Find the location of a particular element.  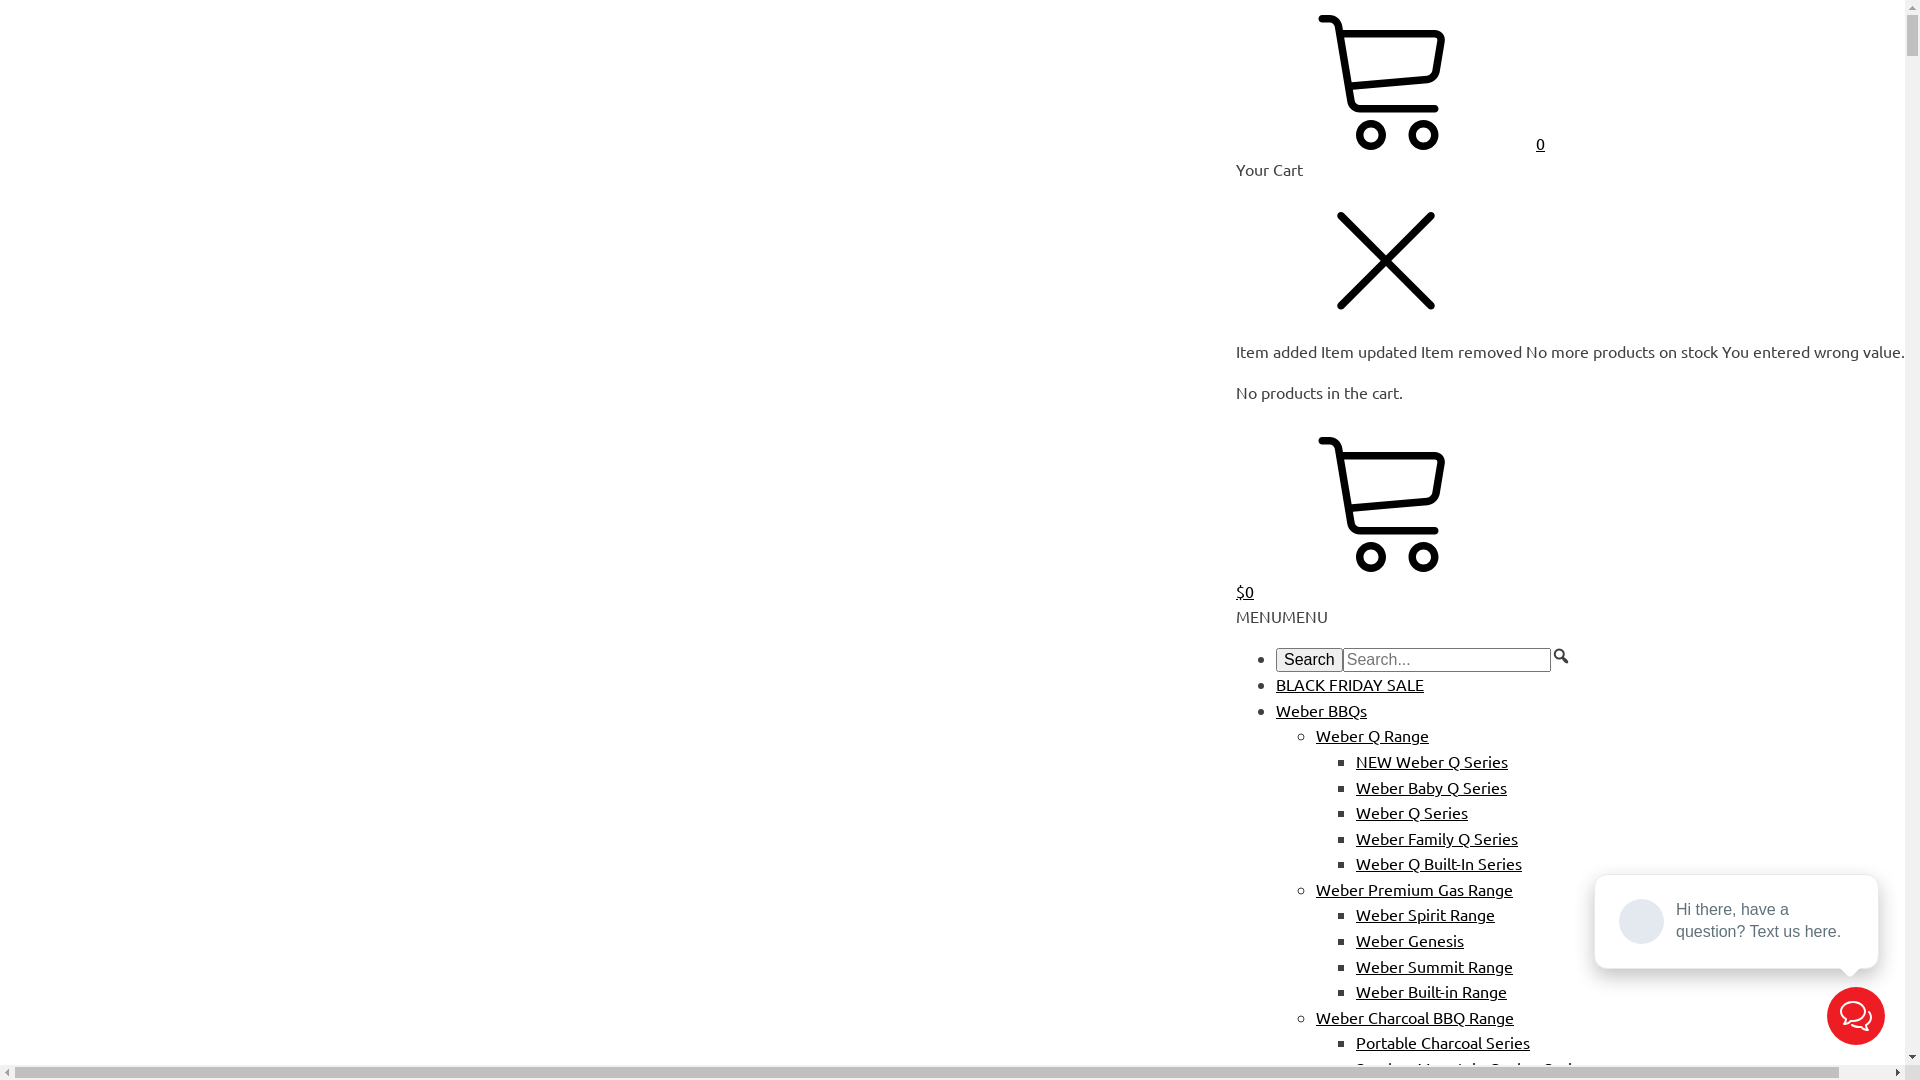

NEW Weber Q Series is located at coordinates (1432, 761).